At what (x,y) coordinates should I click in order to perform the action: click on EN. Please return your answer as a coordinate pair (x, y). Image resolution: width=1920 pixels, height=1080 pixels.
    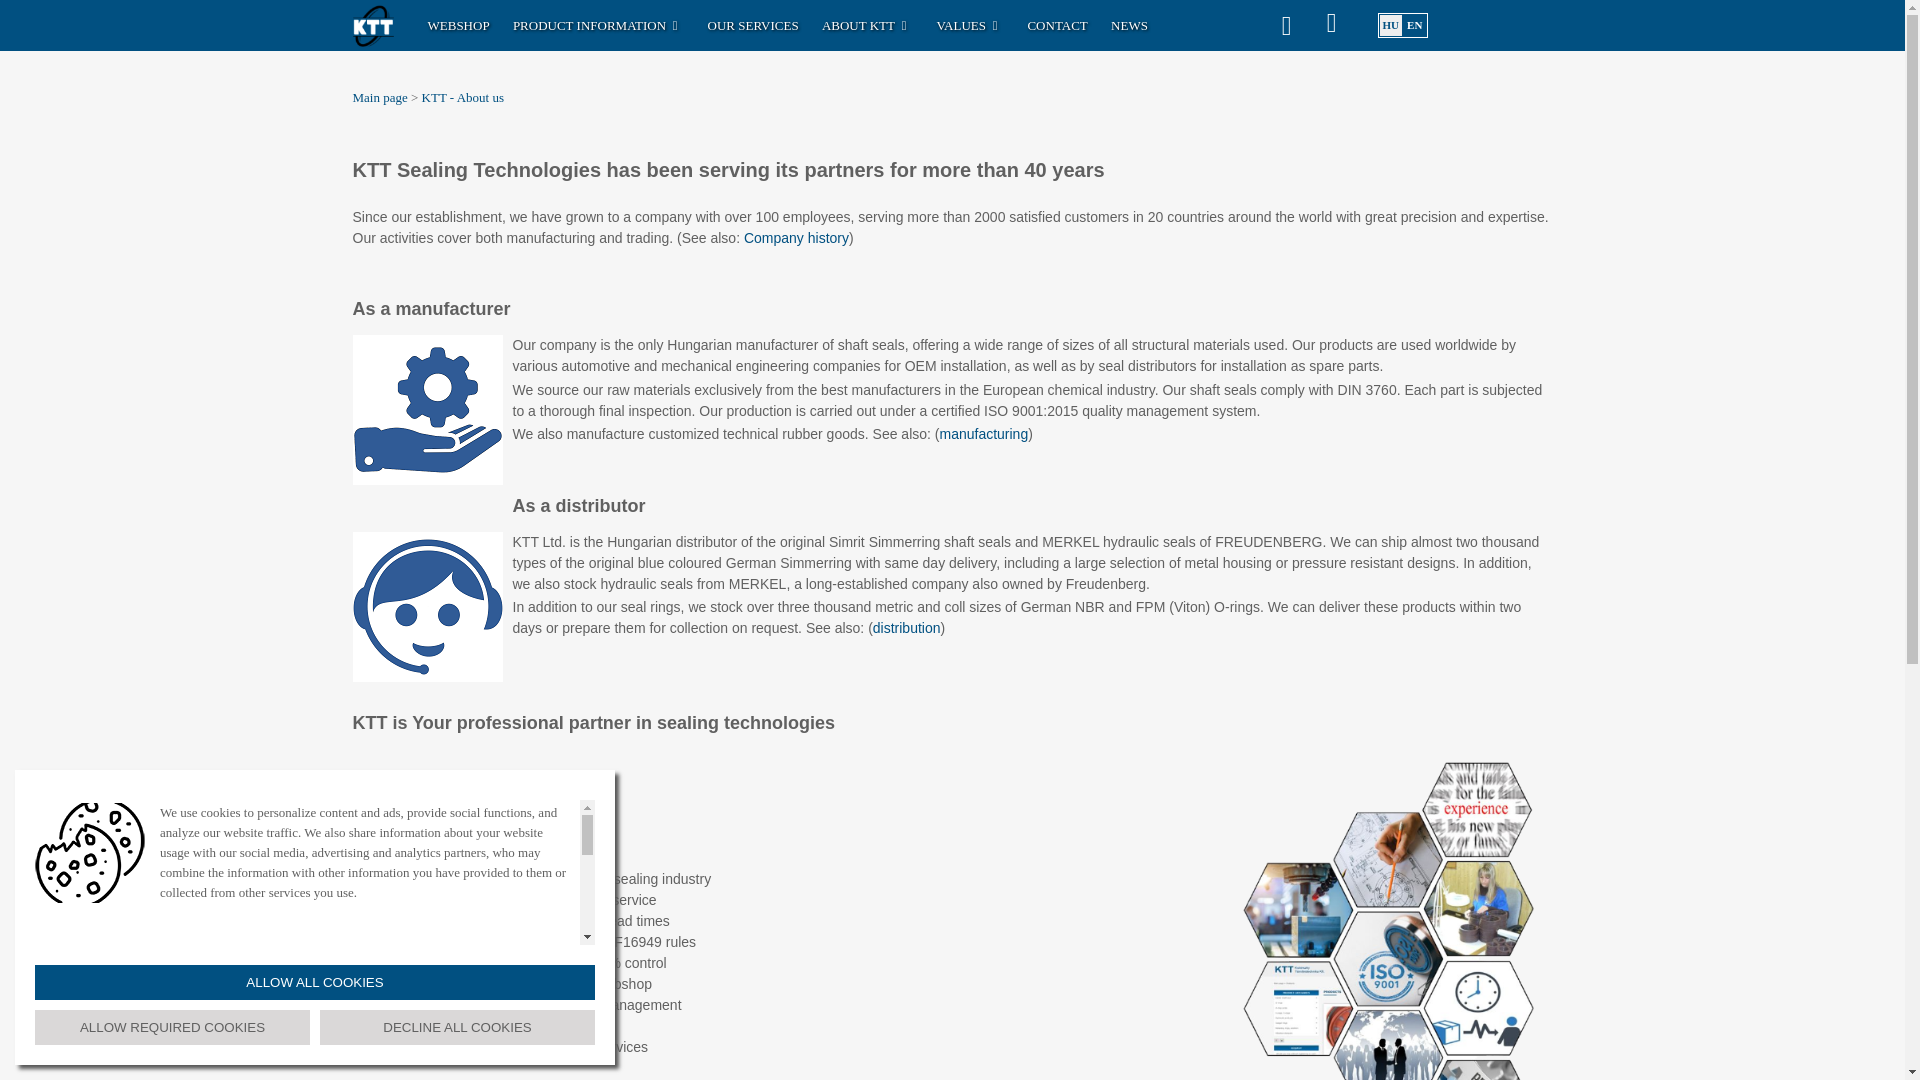
    Looking at the image, I should click on (1414, 25).